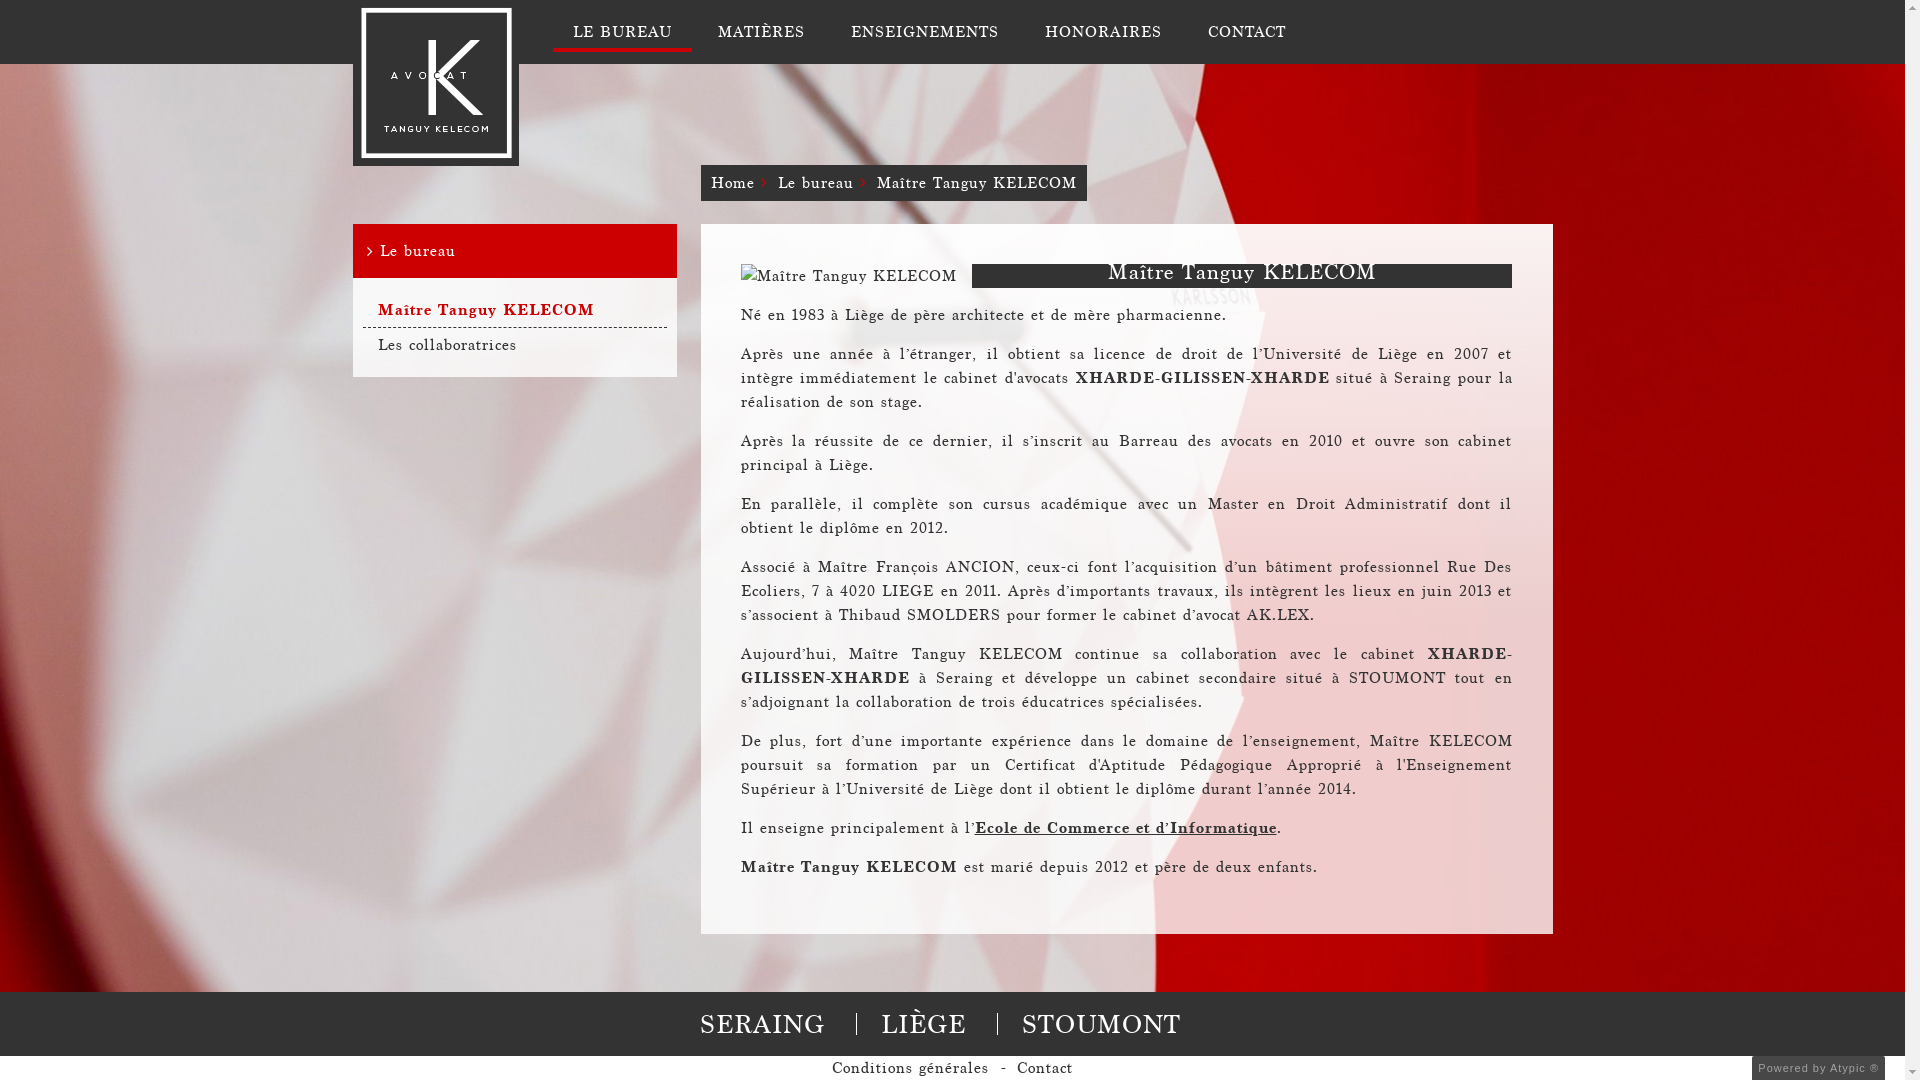 Image resolution: width=1920 pixels, height=1080 pixels. Describe the element at coordinates (622, 32) in the screenshot. I see `LE BUREAU` at that location.